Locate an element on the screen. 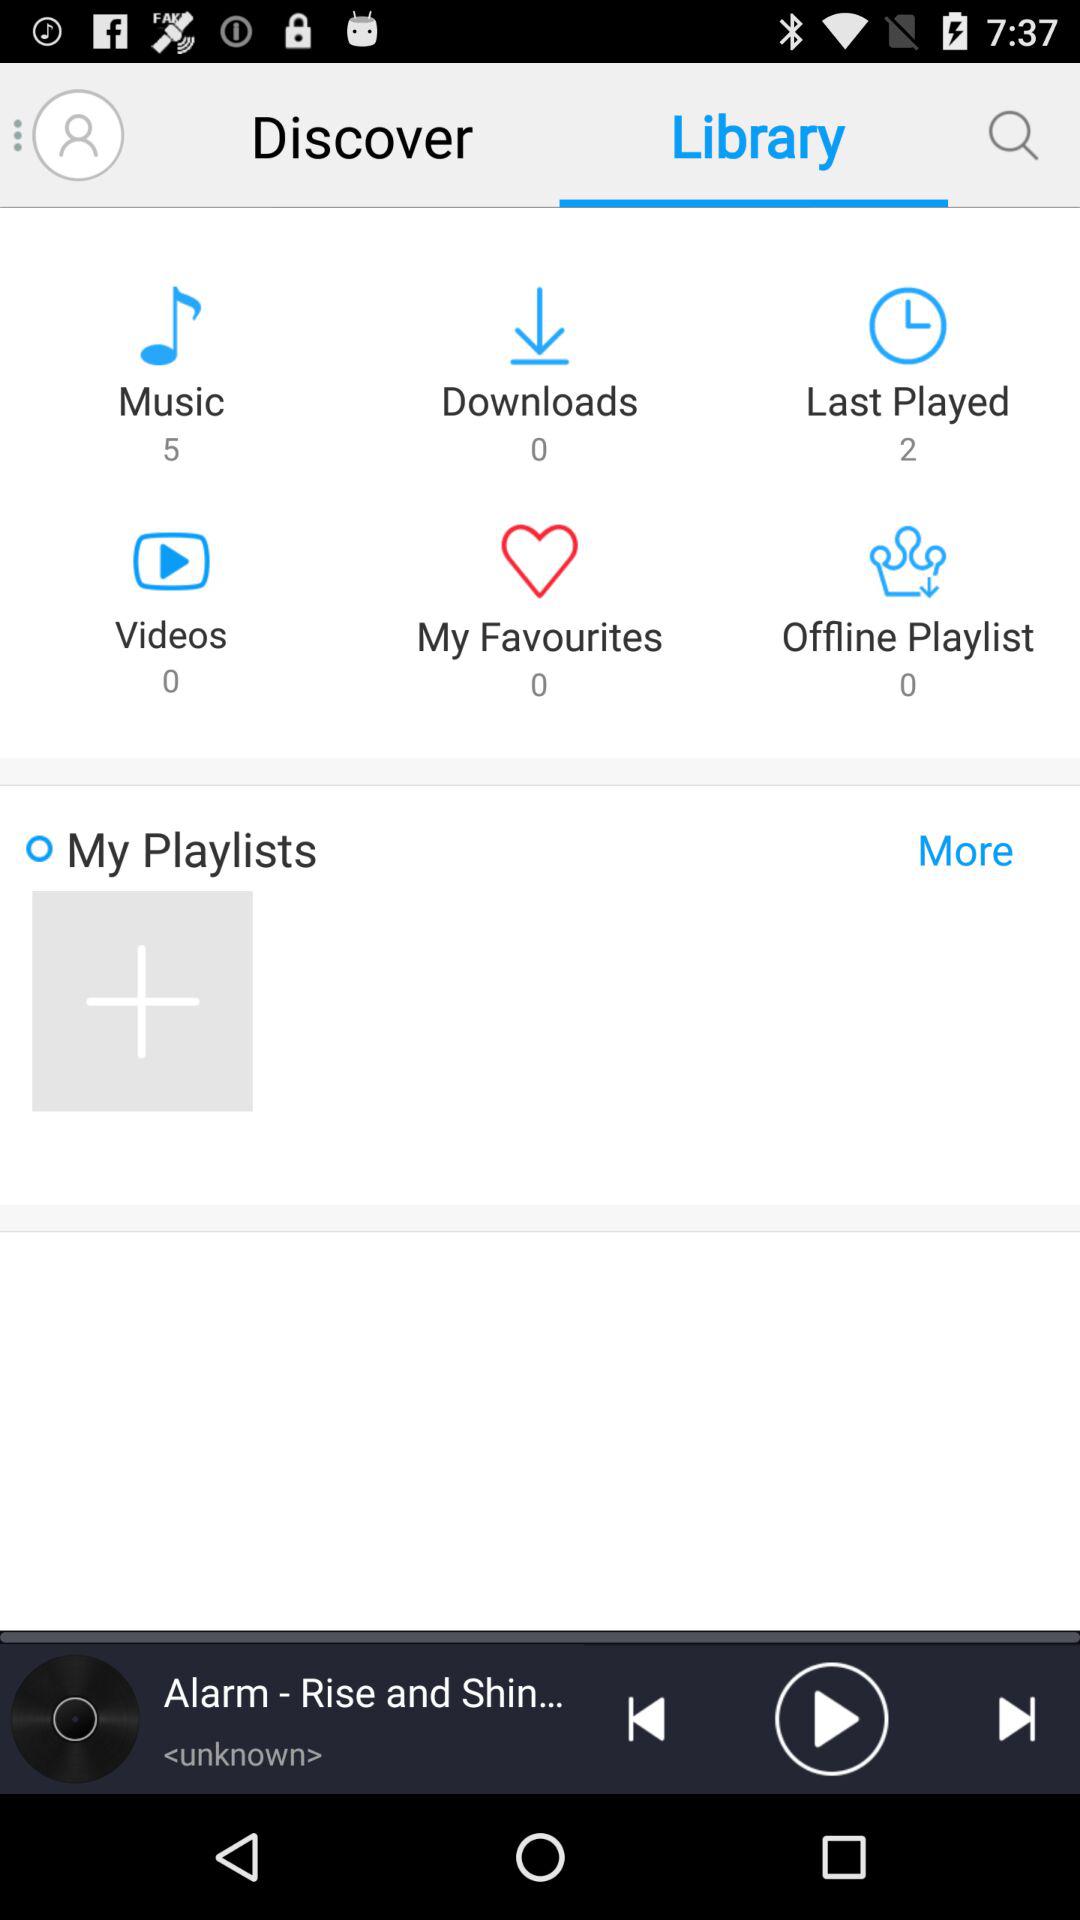 Image resolution: width=1080 pixels, height=1920 pixels. play the soundtrack is located at coordinates (831, 1719).